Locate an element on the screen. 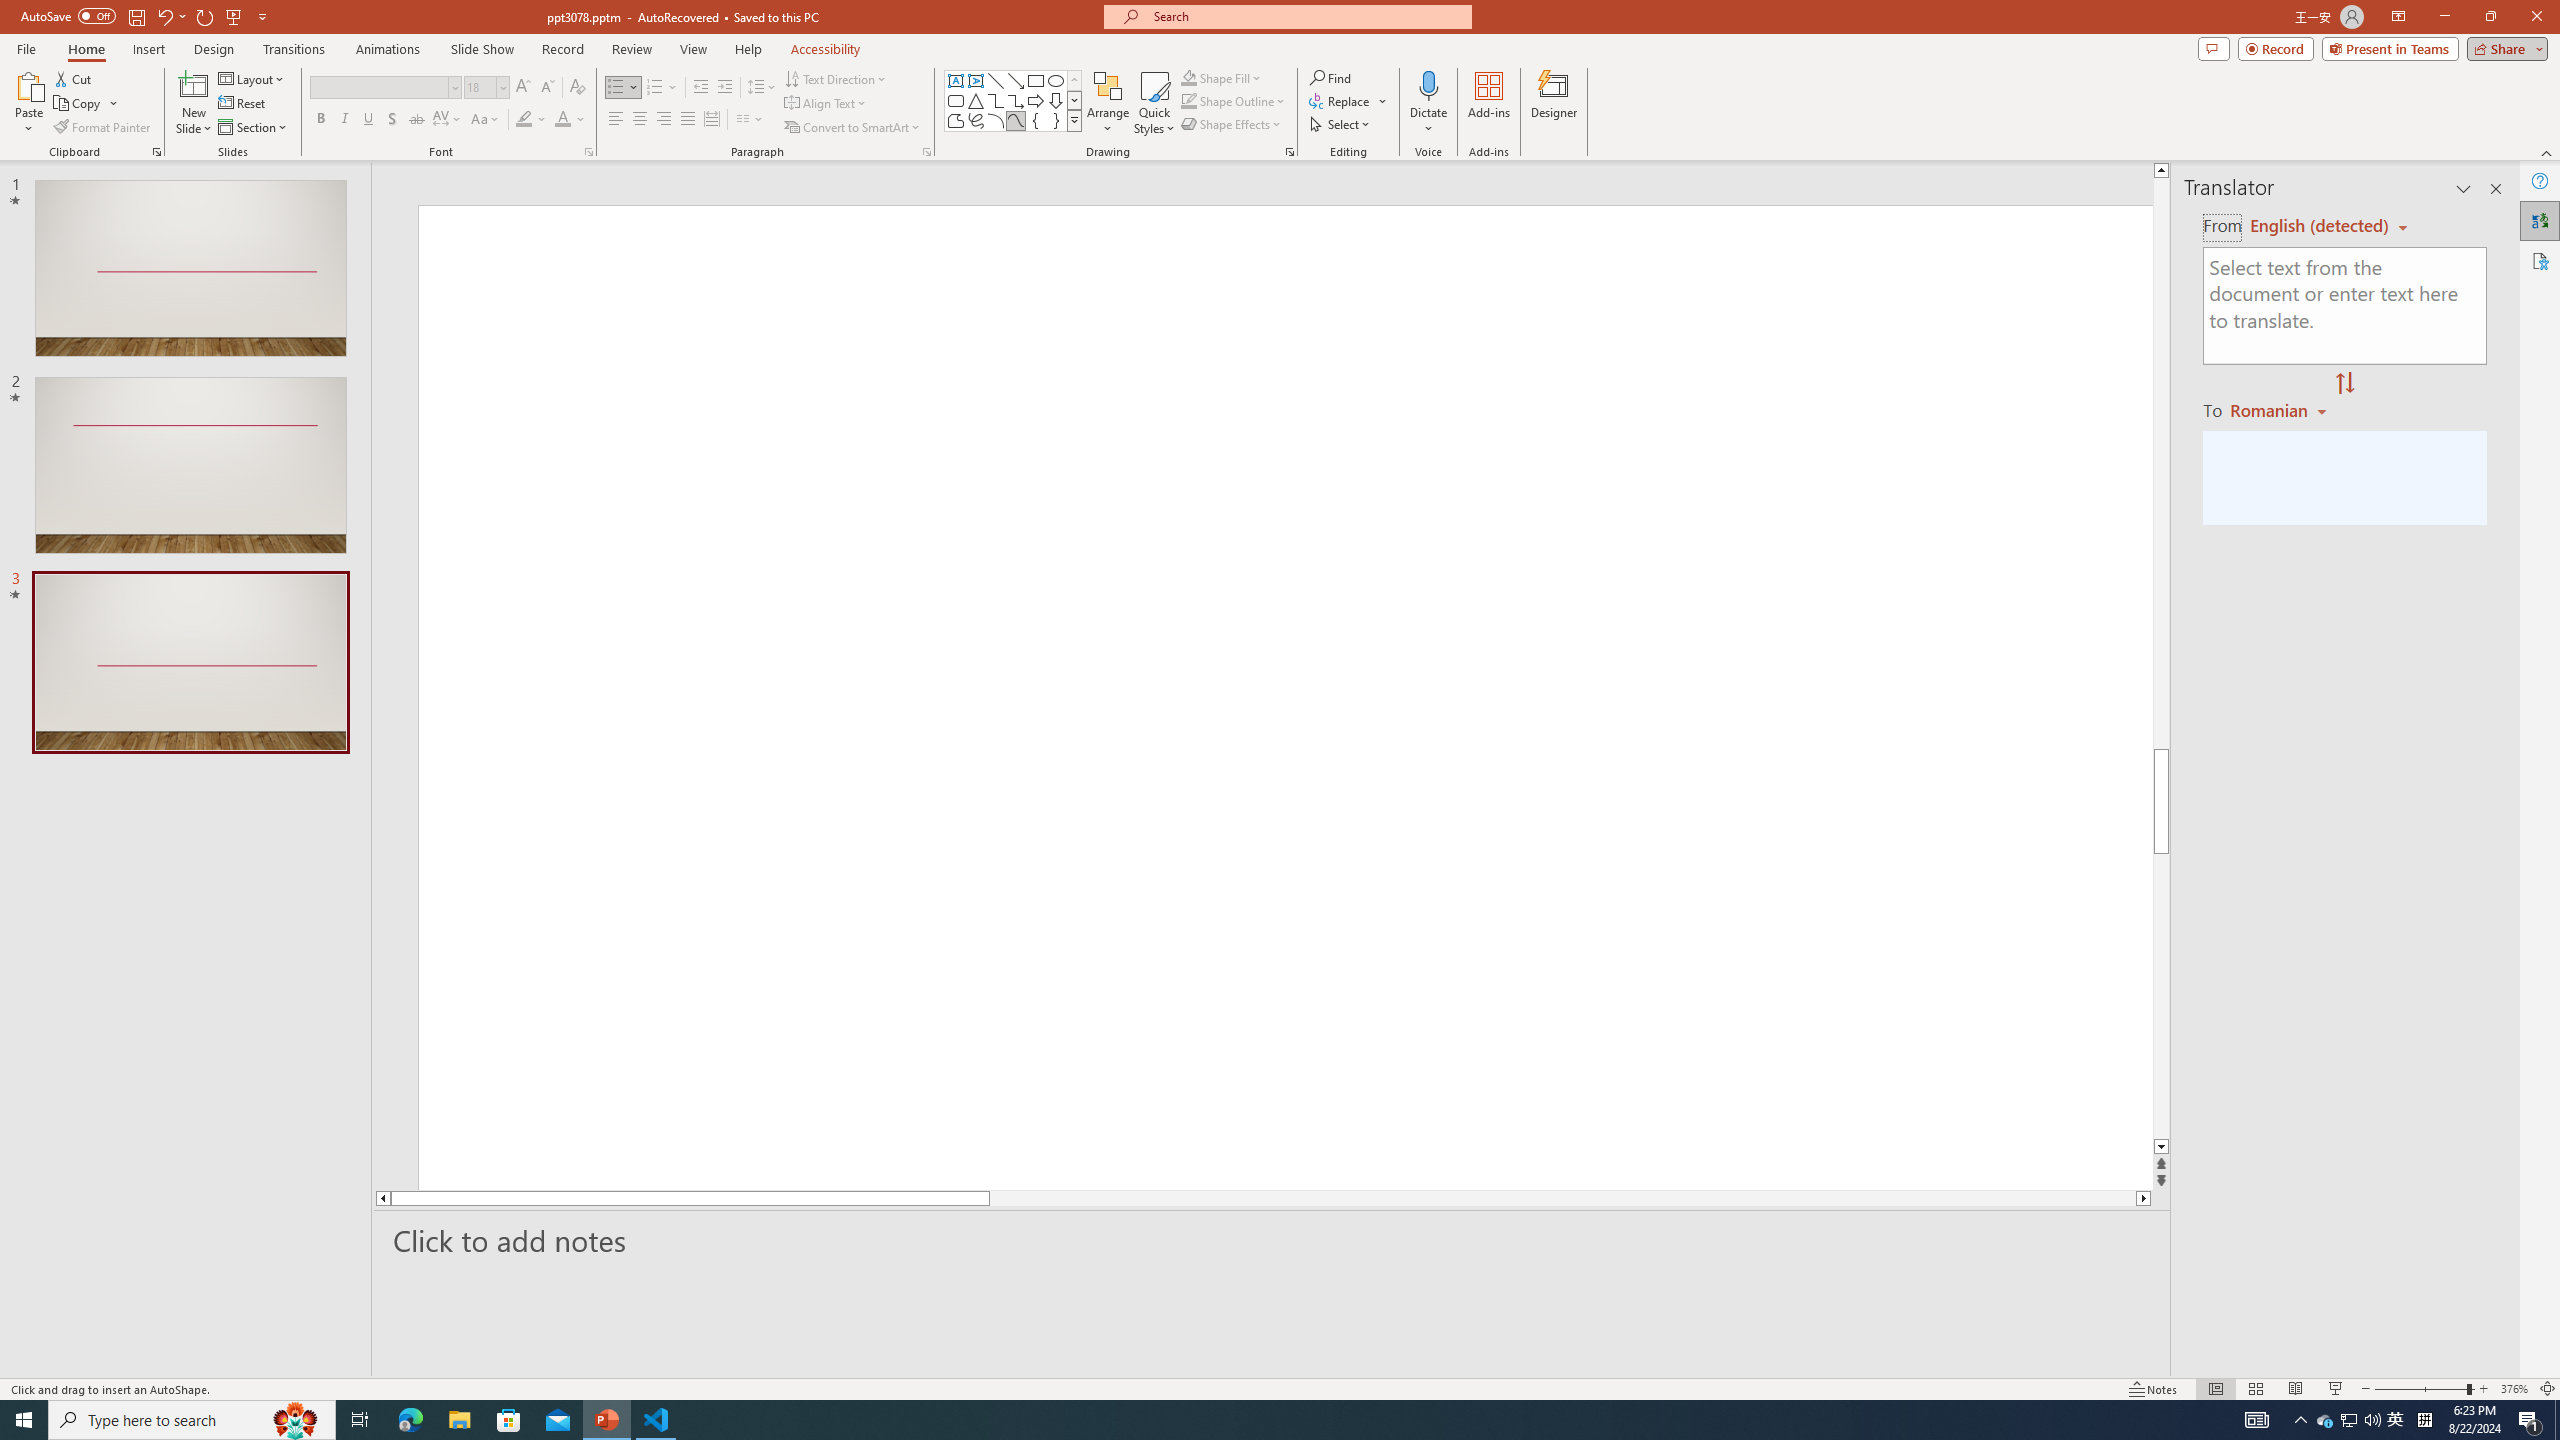  Freeform: Scribble is located at coordinates (975, 120).